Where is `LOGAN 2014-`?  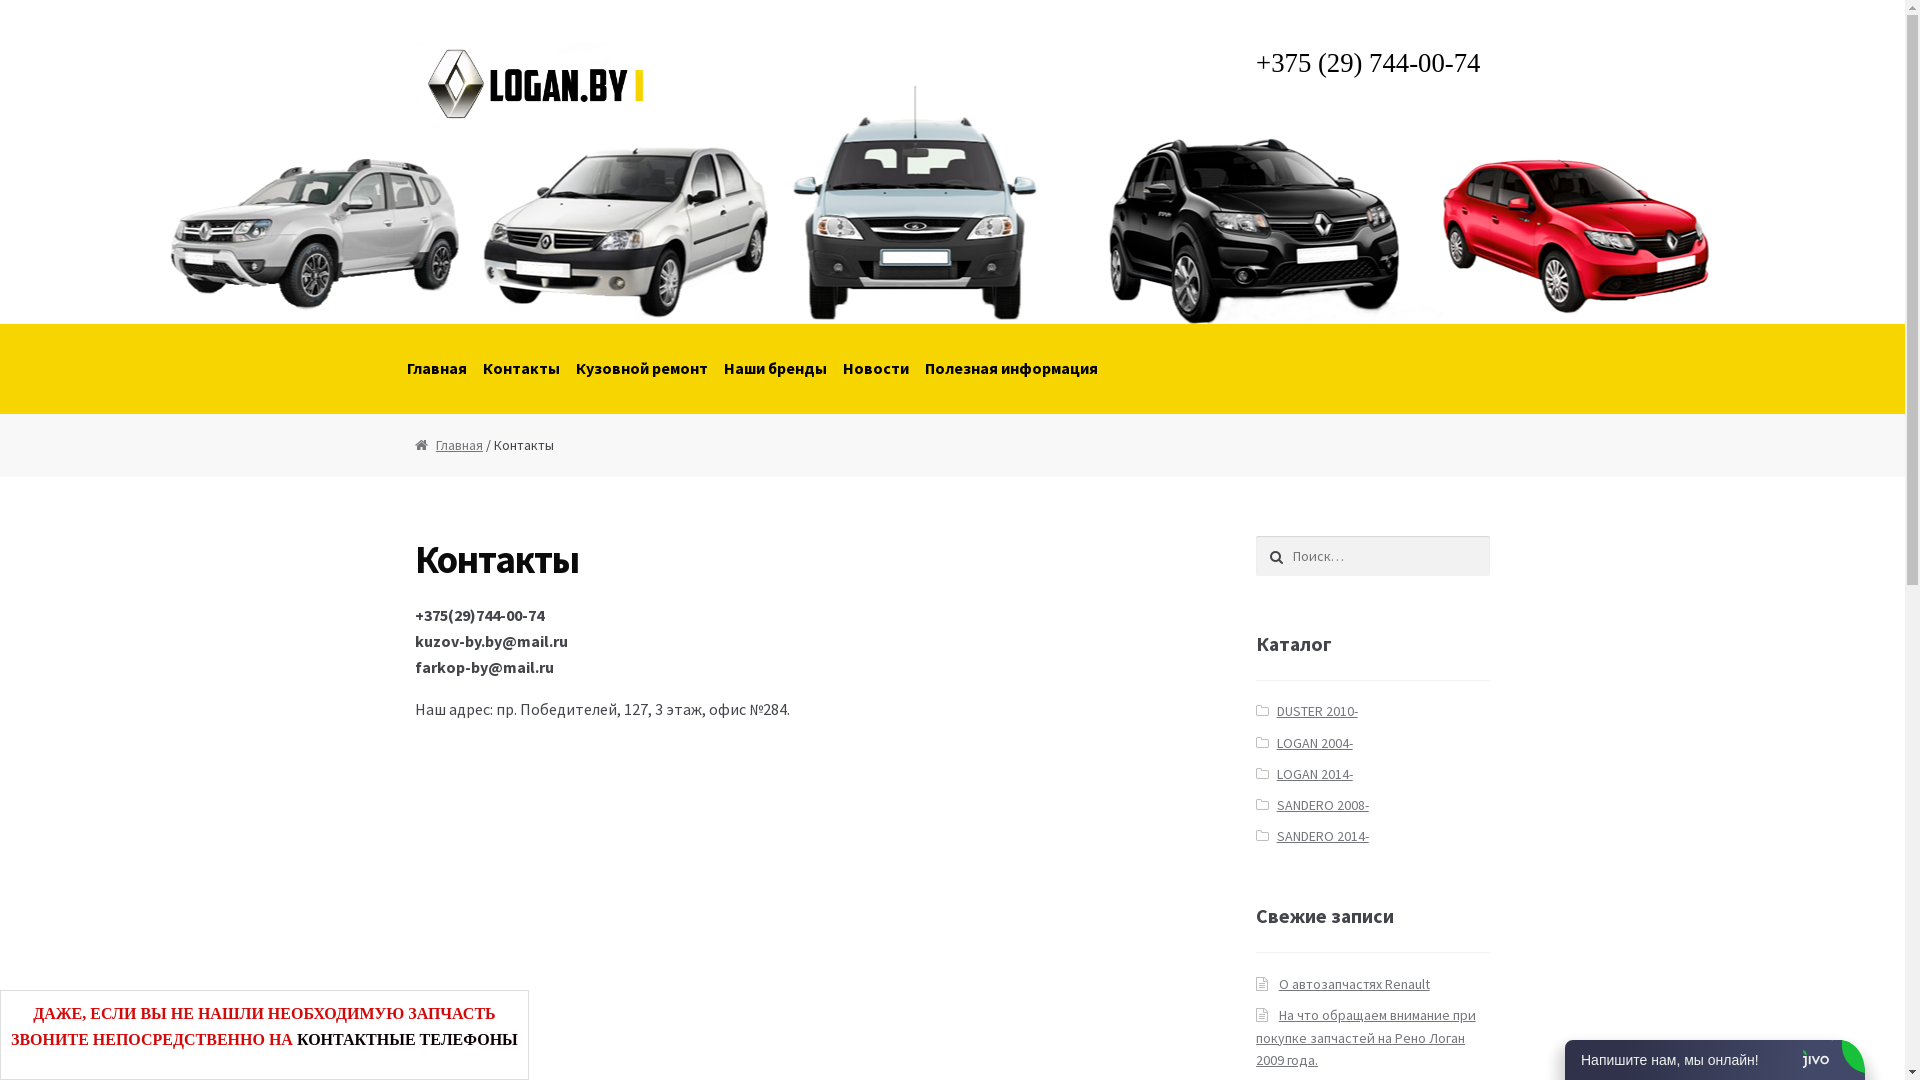 LOGAN 2014- is located at coordinates (1315, 774).